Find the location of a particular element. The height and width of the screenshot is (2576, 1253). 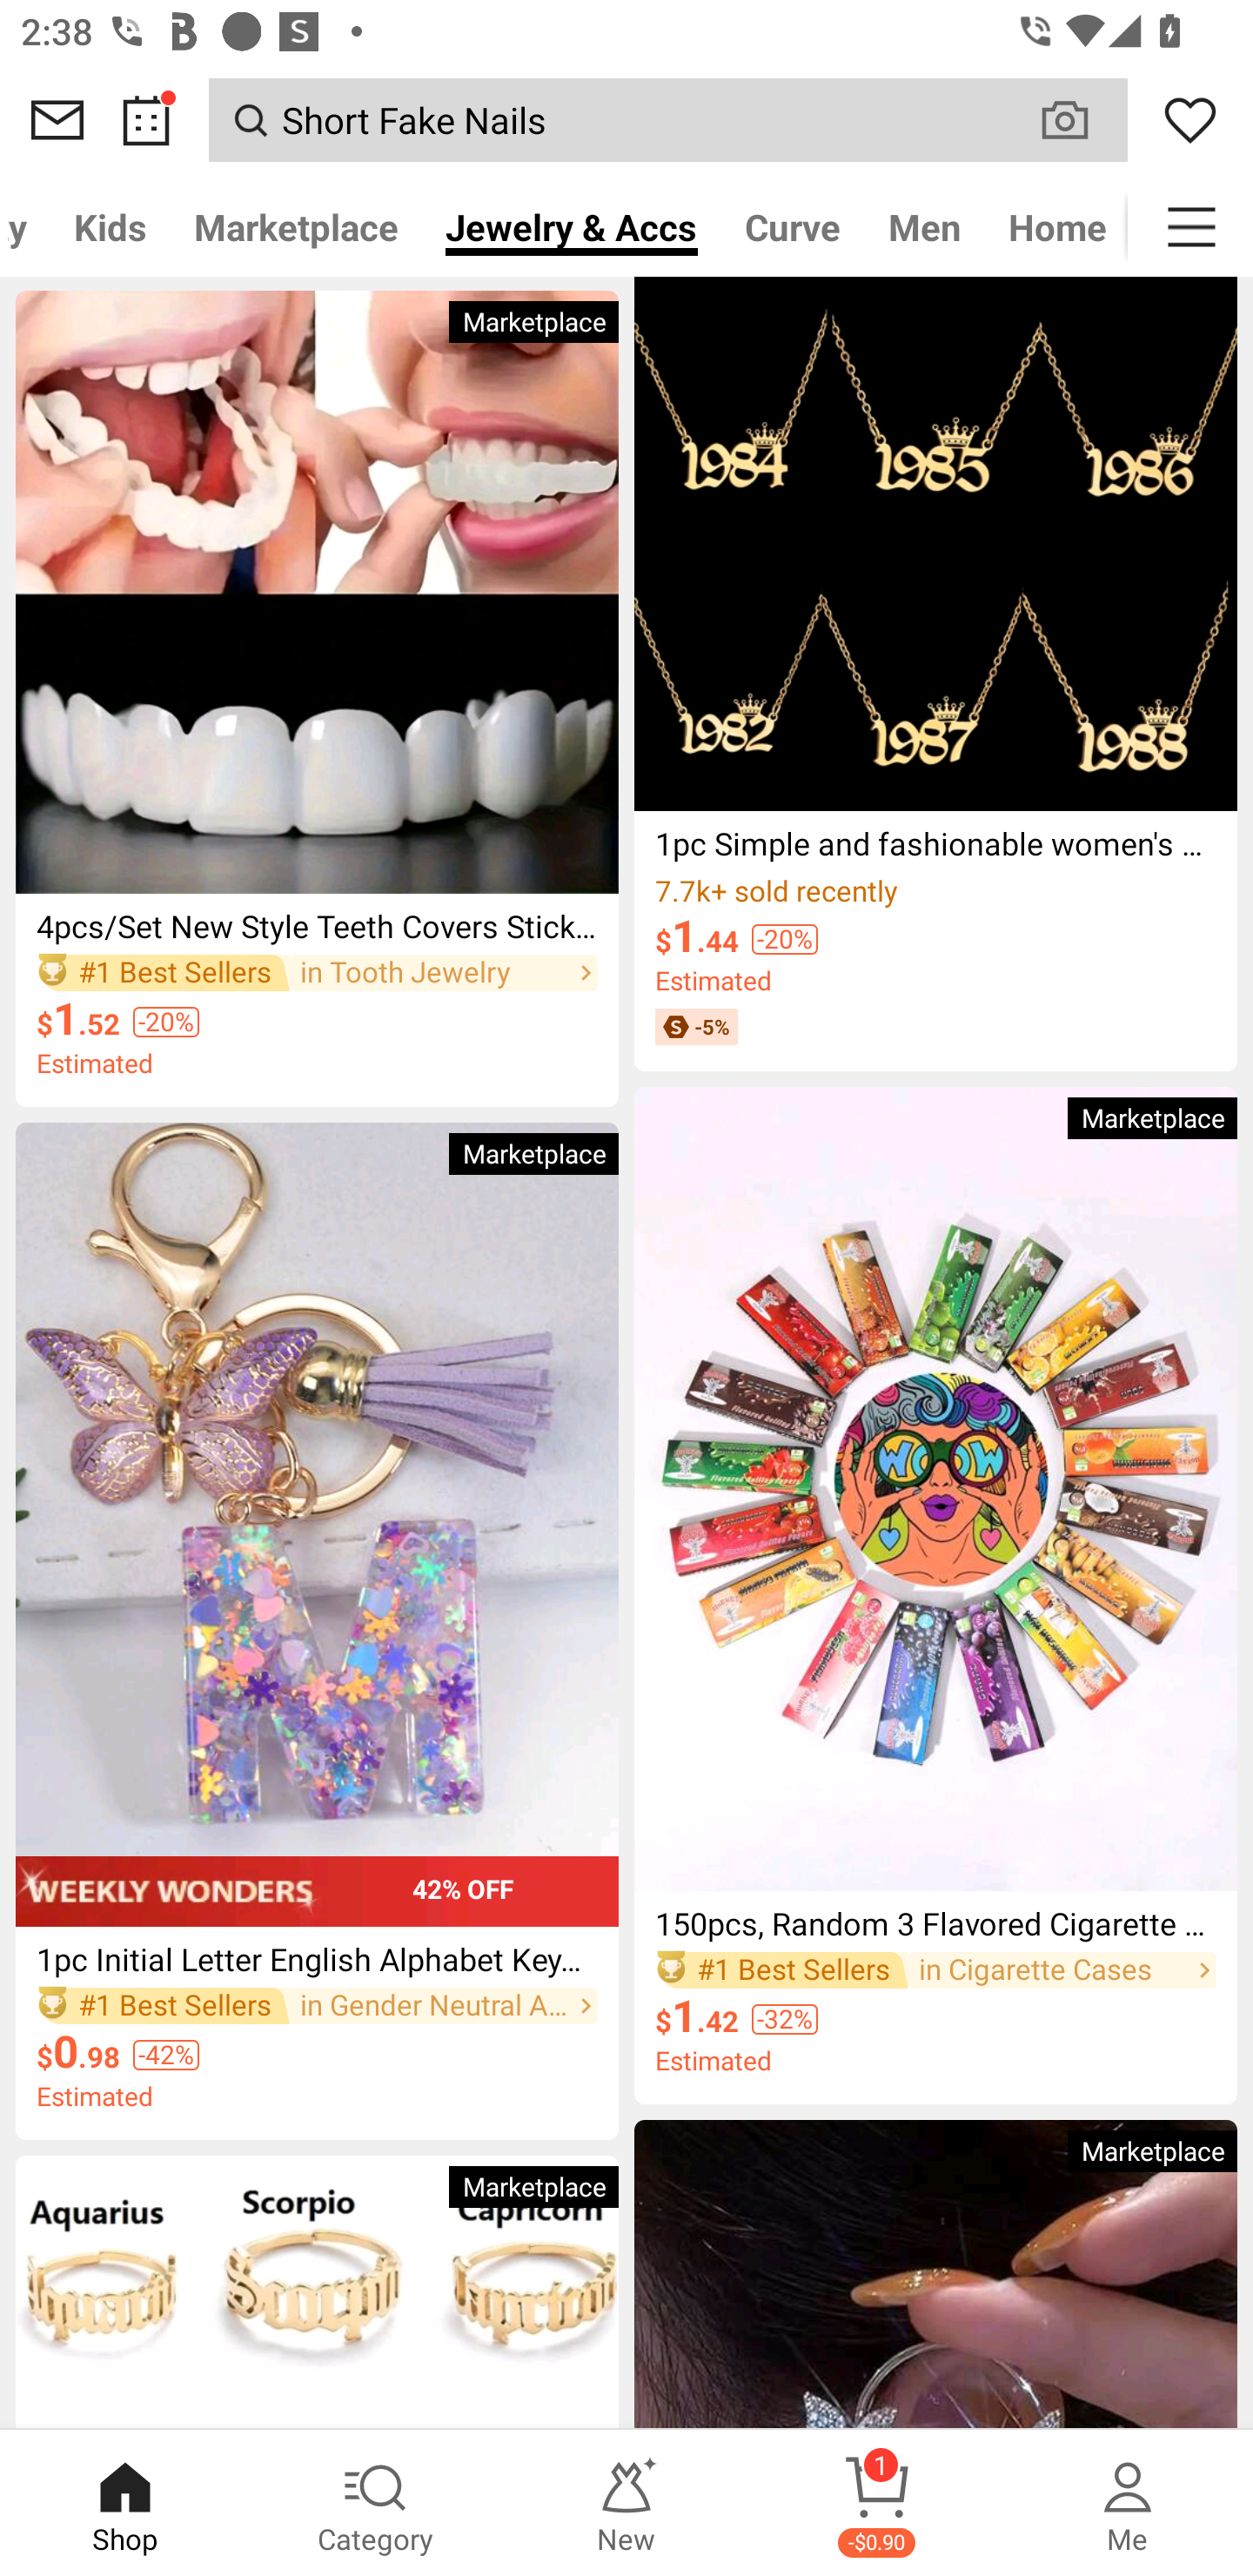

Marketplace is located at coordinates (296, 226).